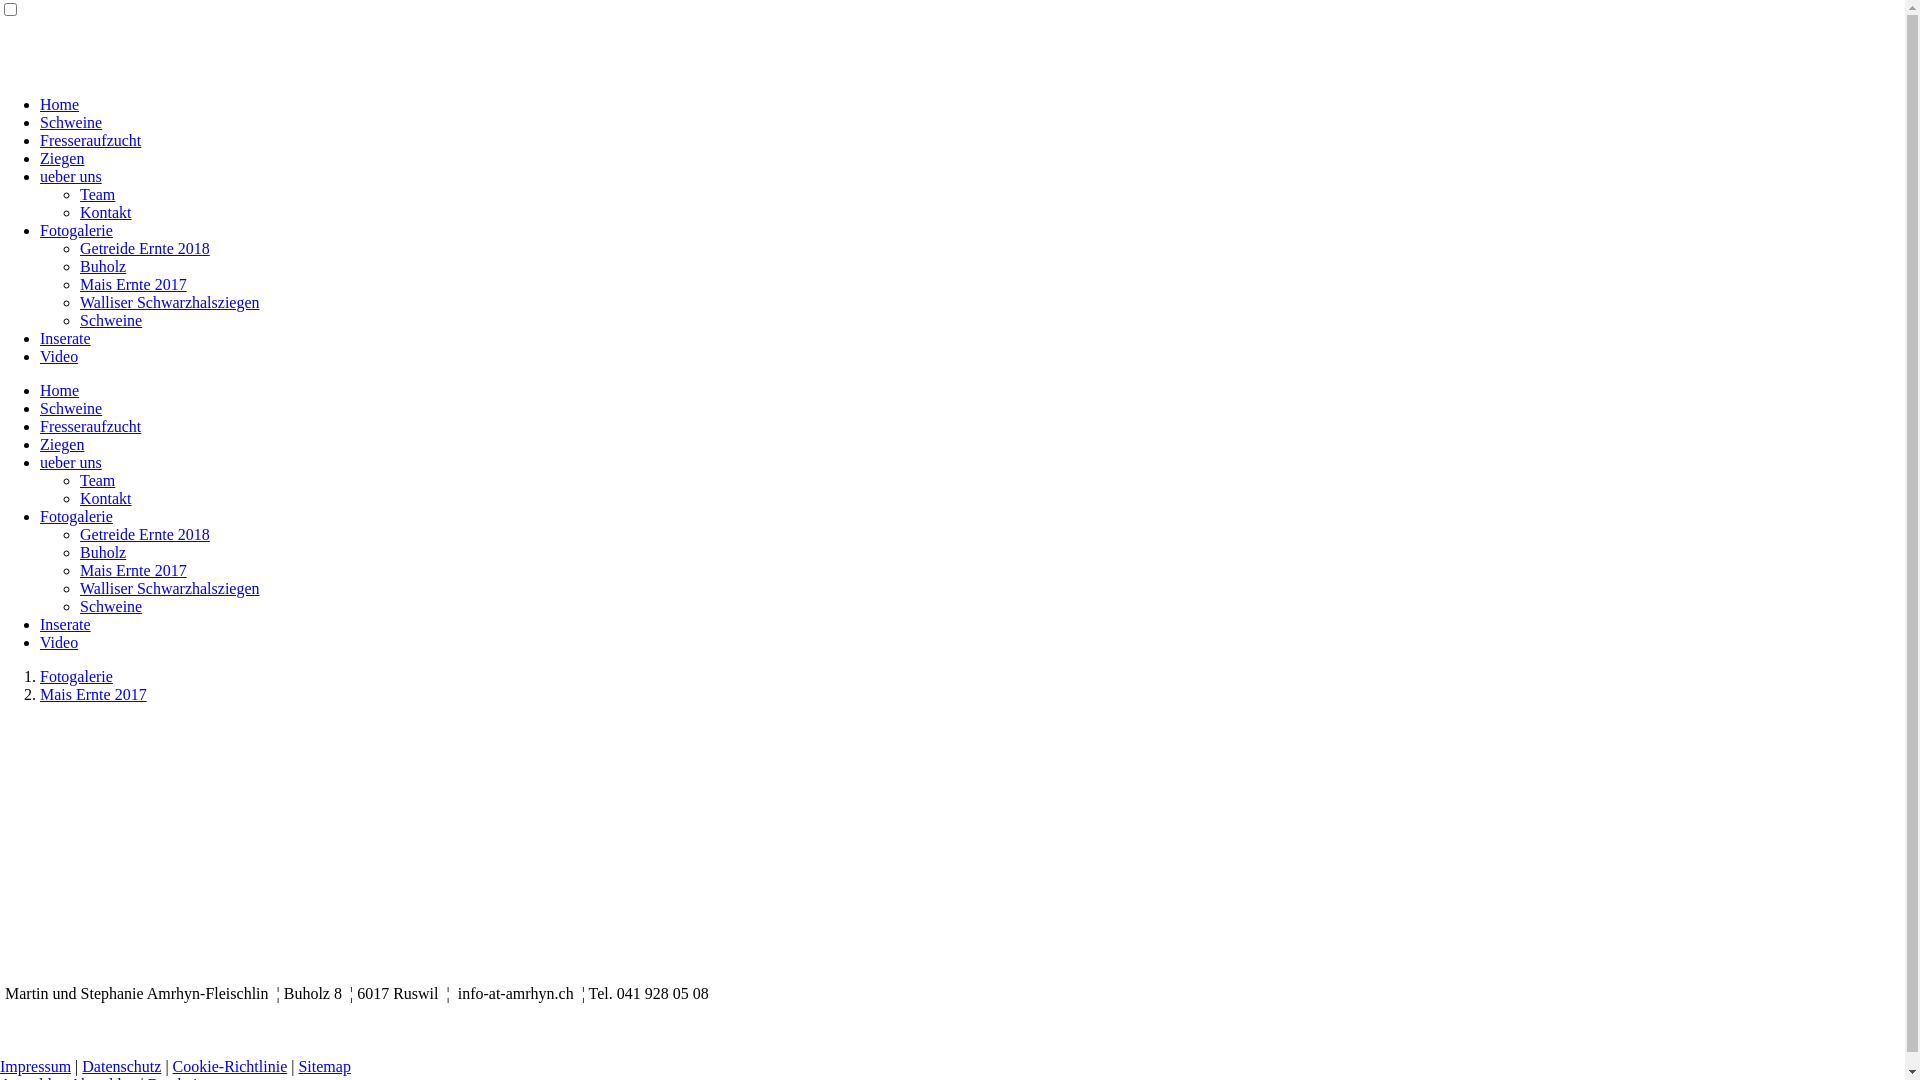 This screenshot has height=1080, width=1920. Describe the element at coordinates (170, 588) in the screenshot. I see `Walliser Schwarzhalsziegen` at that location.